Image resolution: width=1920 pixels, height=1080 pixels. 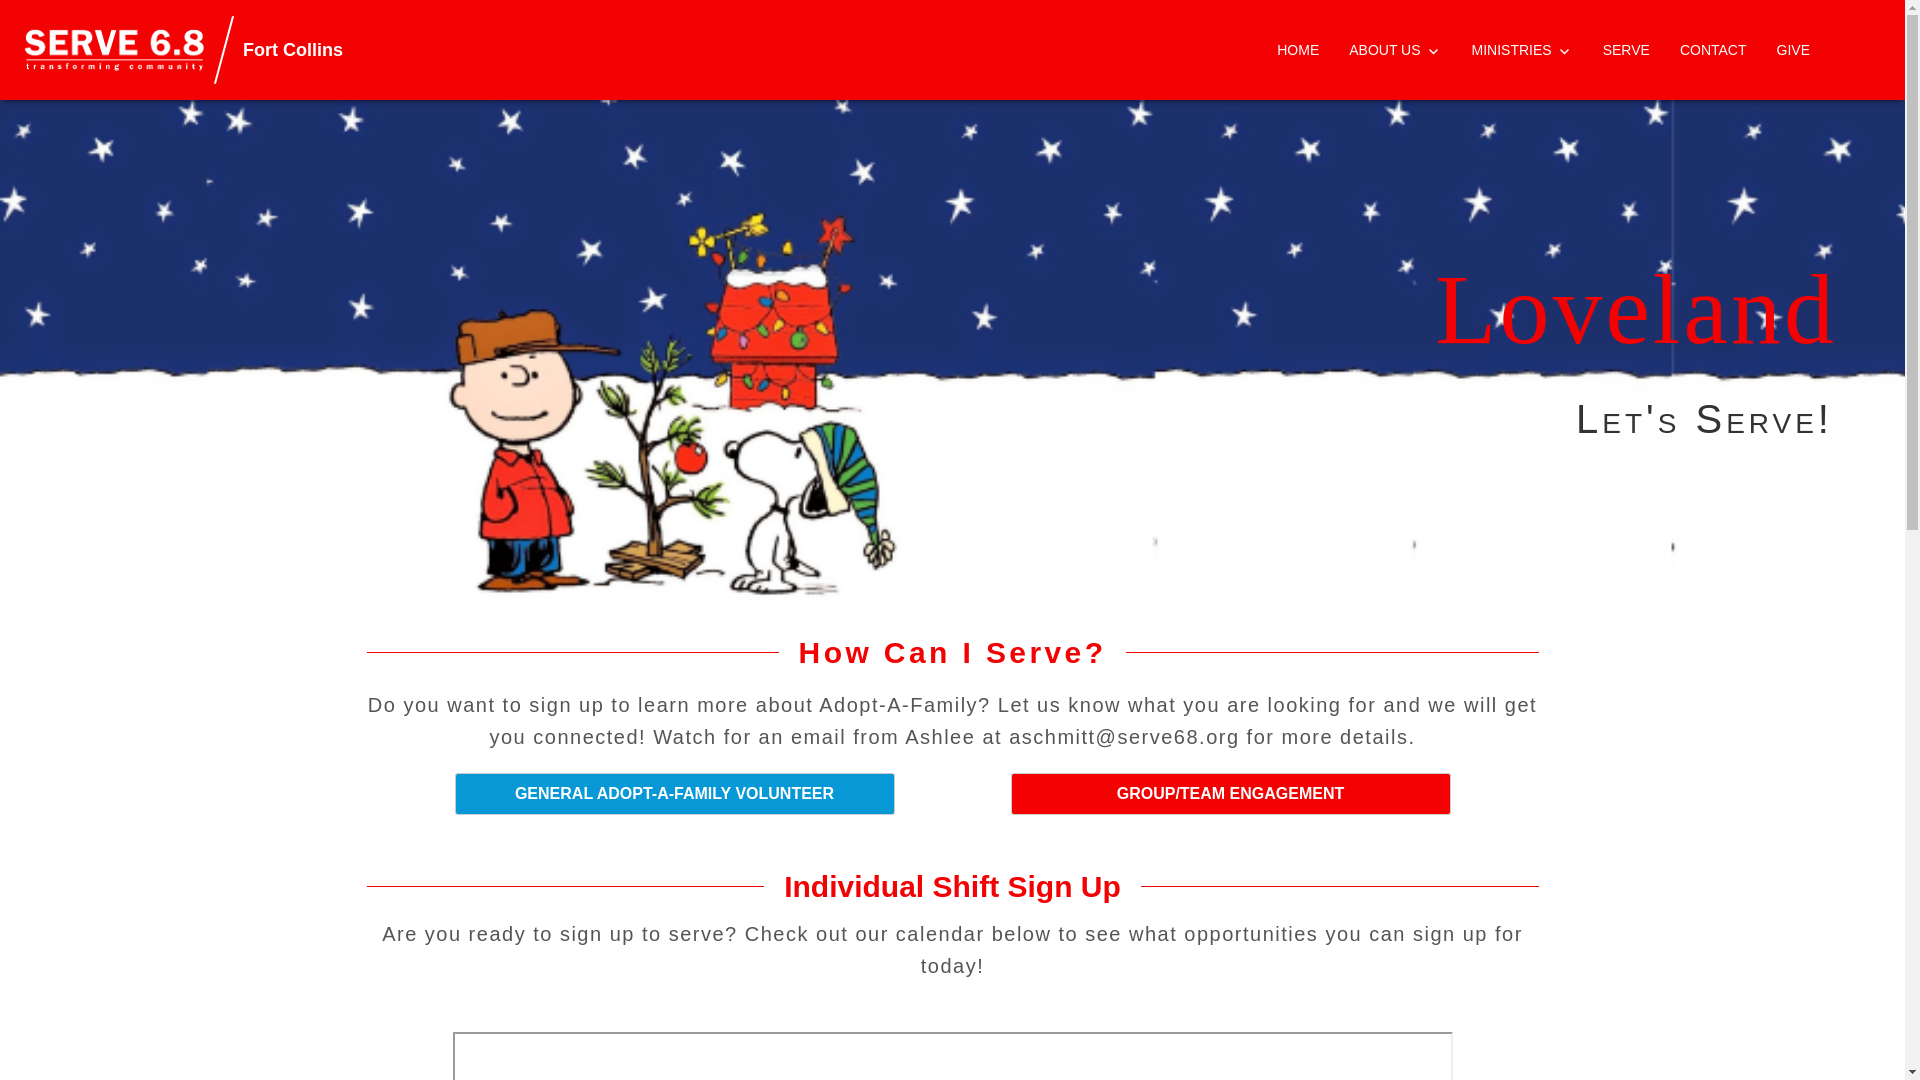 What do you see at coordinates (1394, 50) in the screenshot?
I see `ABOUT US` at bounding box center [1394, 50].